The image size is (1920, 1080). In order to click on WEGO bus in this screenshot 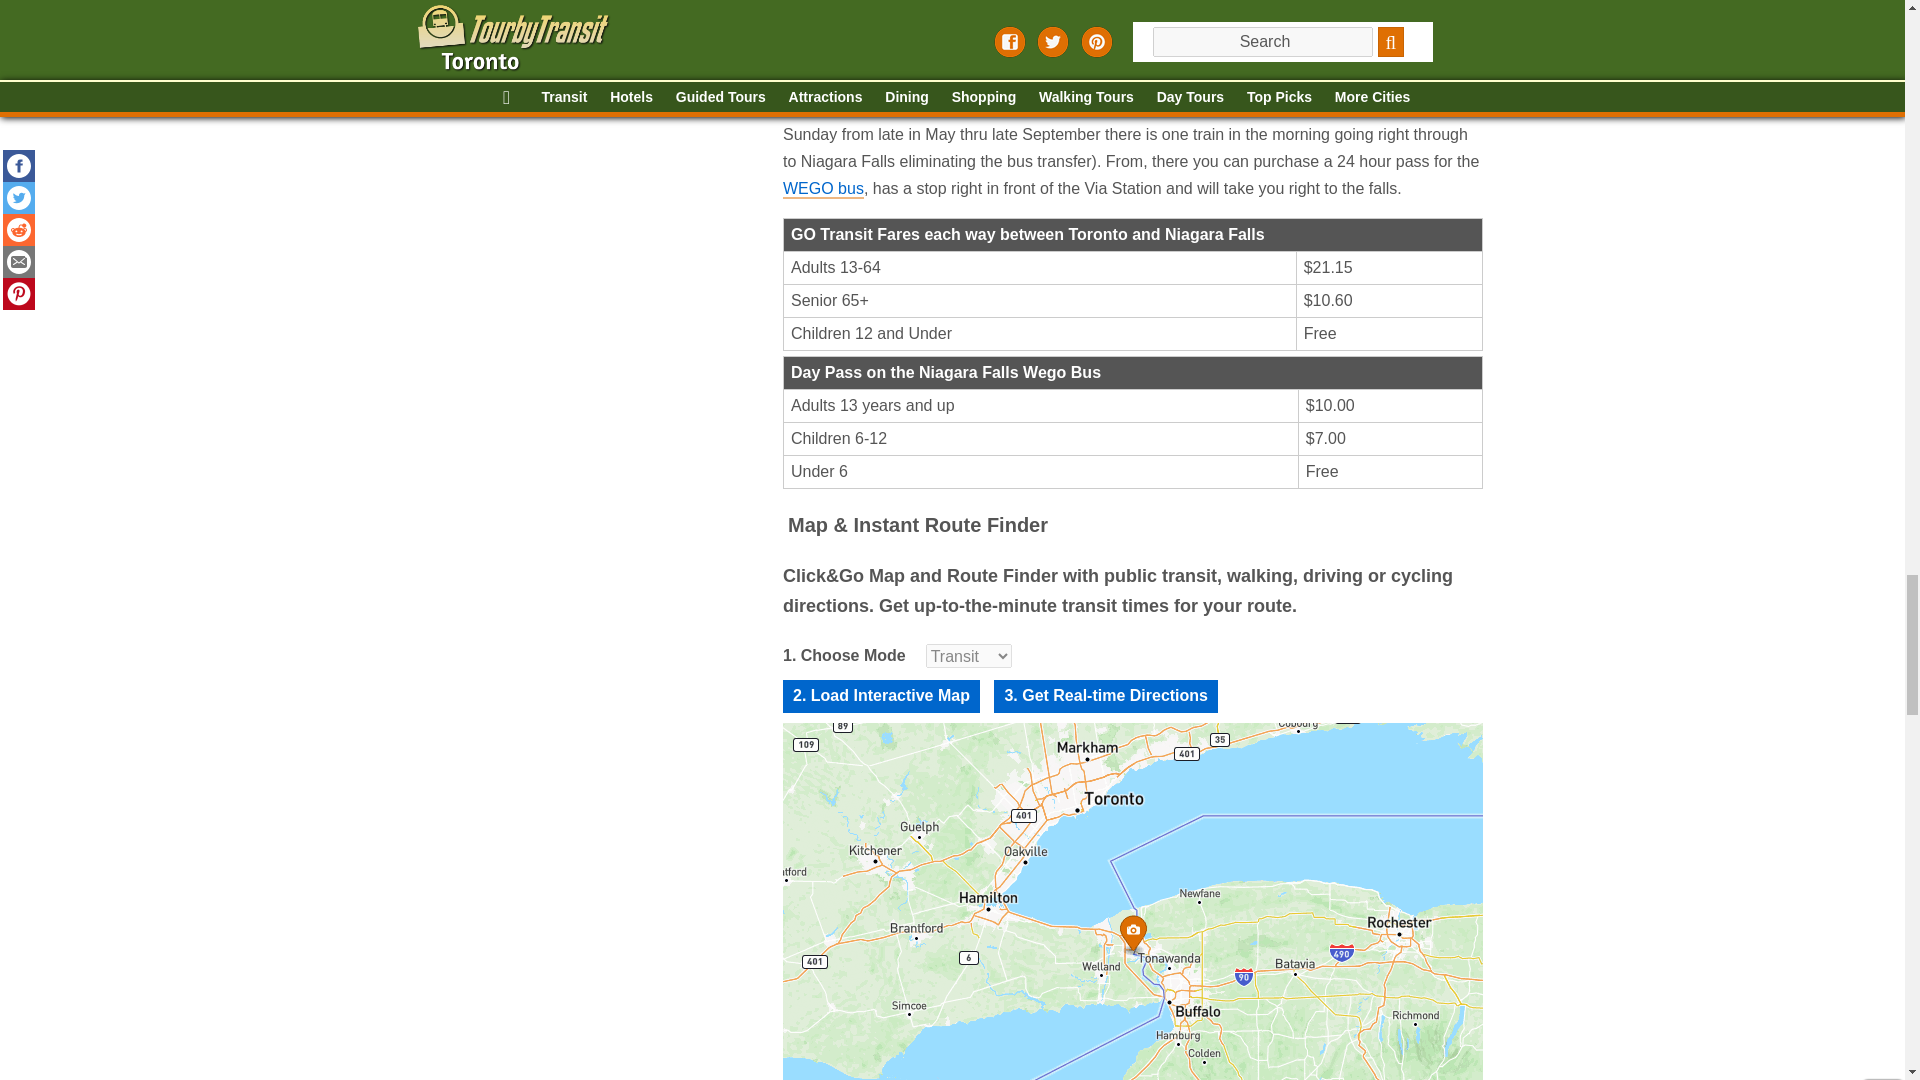, I will do `click(822, 189)`.